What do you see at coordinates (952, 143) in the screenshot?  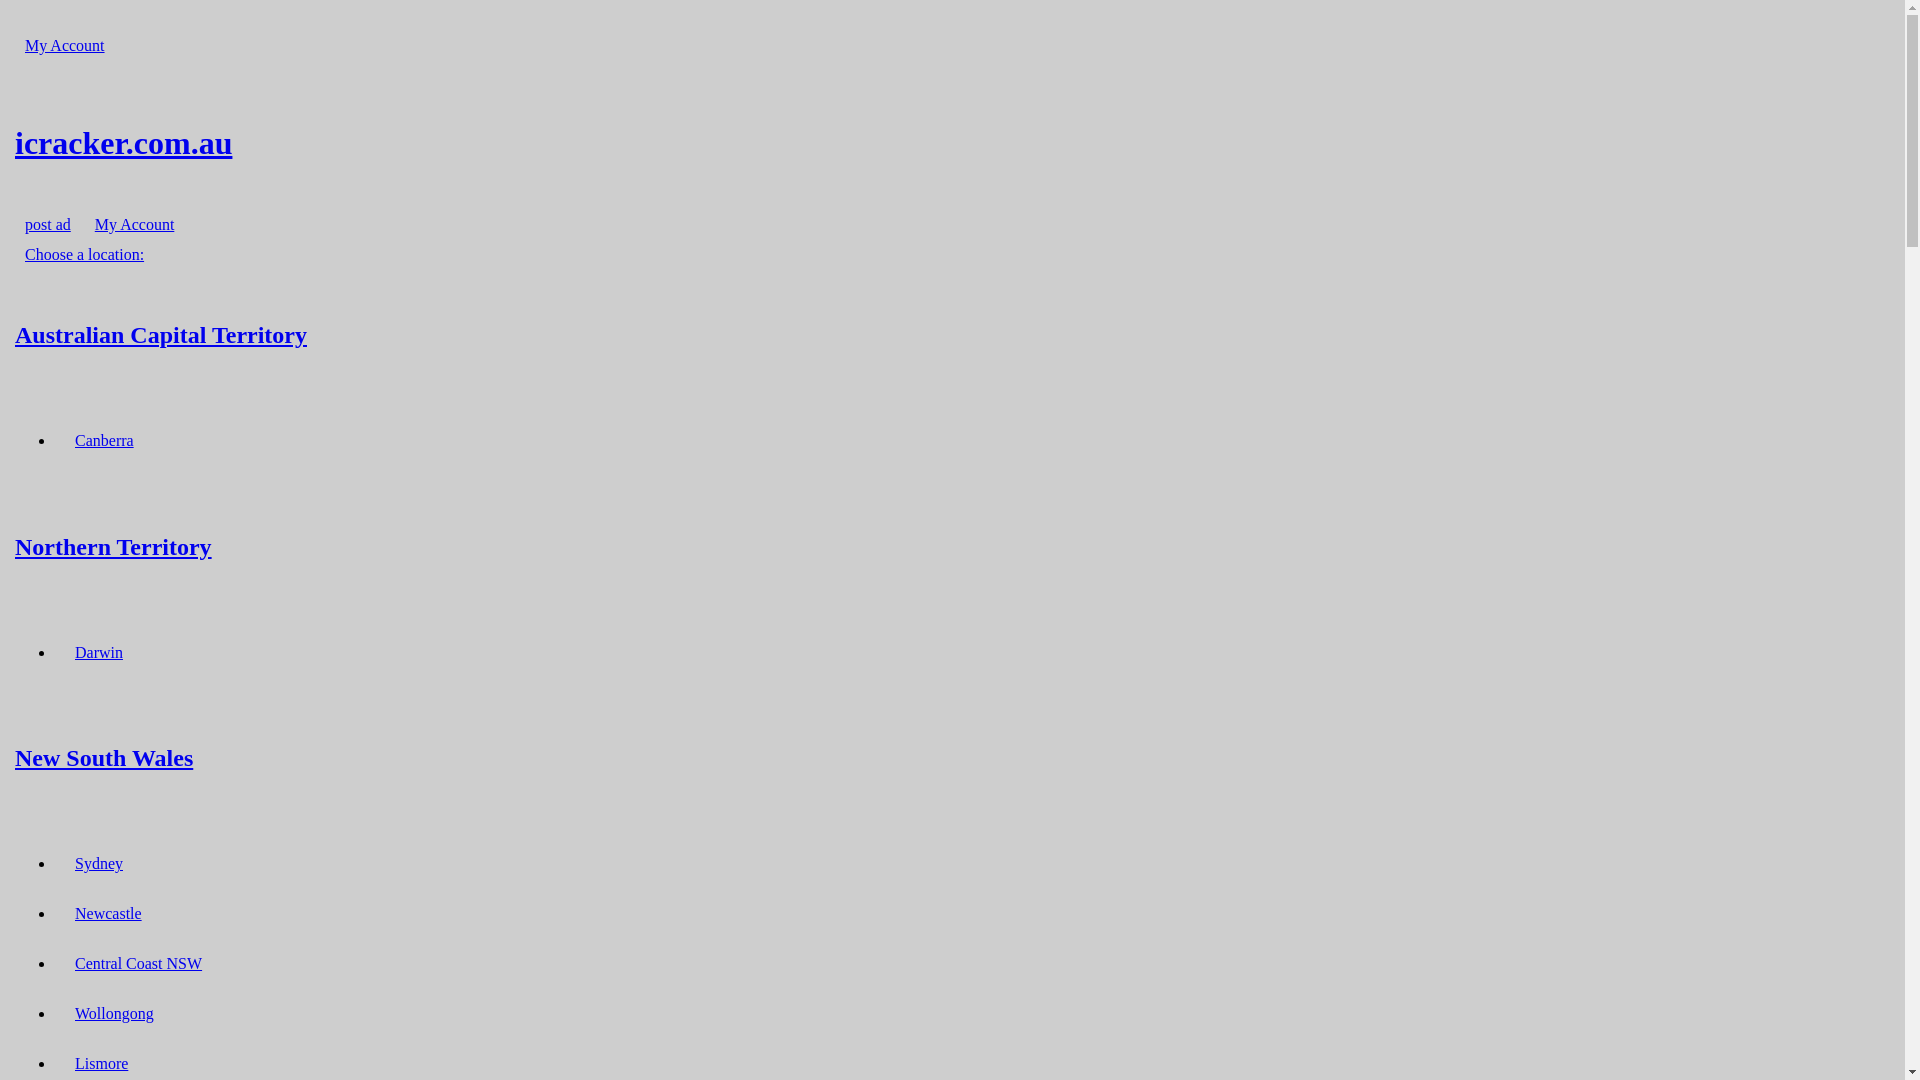 I see `icracker.com.au` at bounding box center [952, 143].